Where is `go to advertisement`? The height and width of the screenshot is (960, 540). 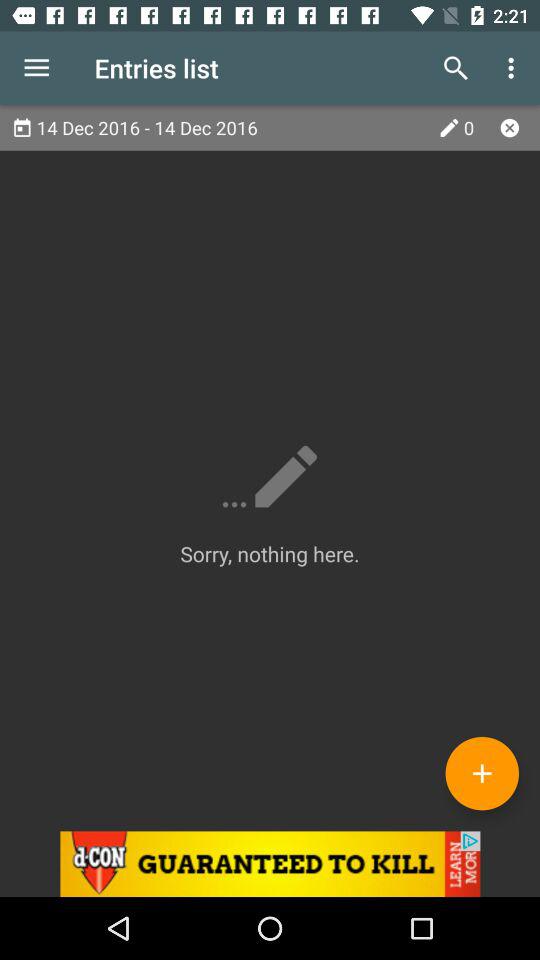
go to advertisement is located at coordinates (270, 864).